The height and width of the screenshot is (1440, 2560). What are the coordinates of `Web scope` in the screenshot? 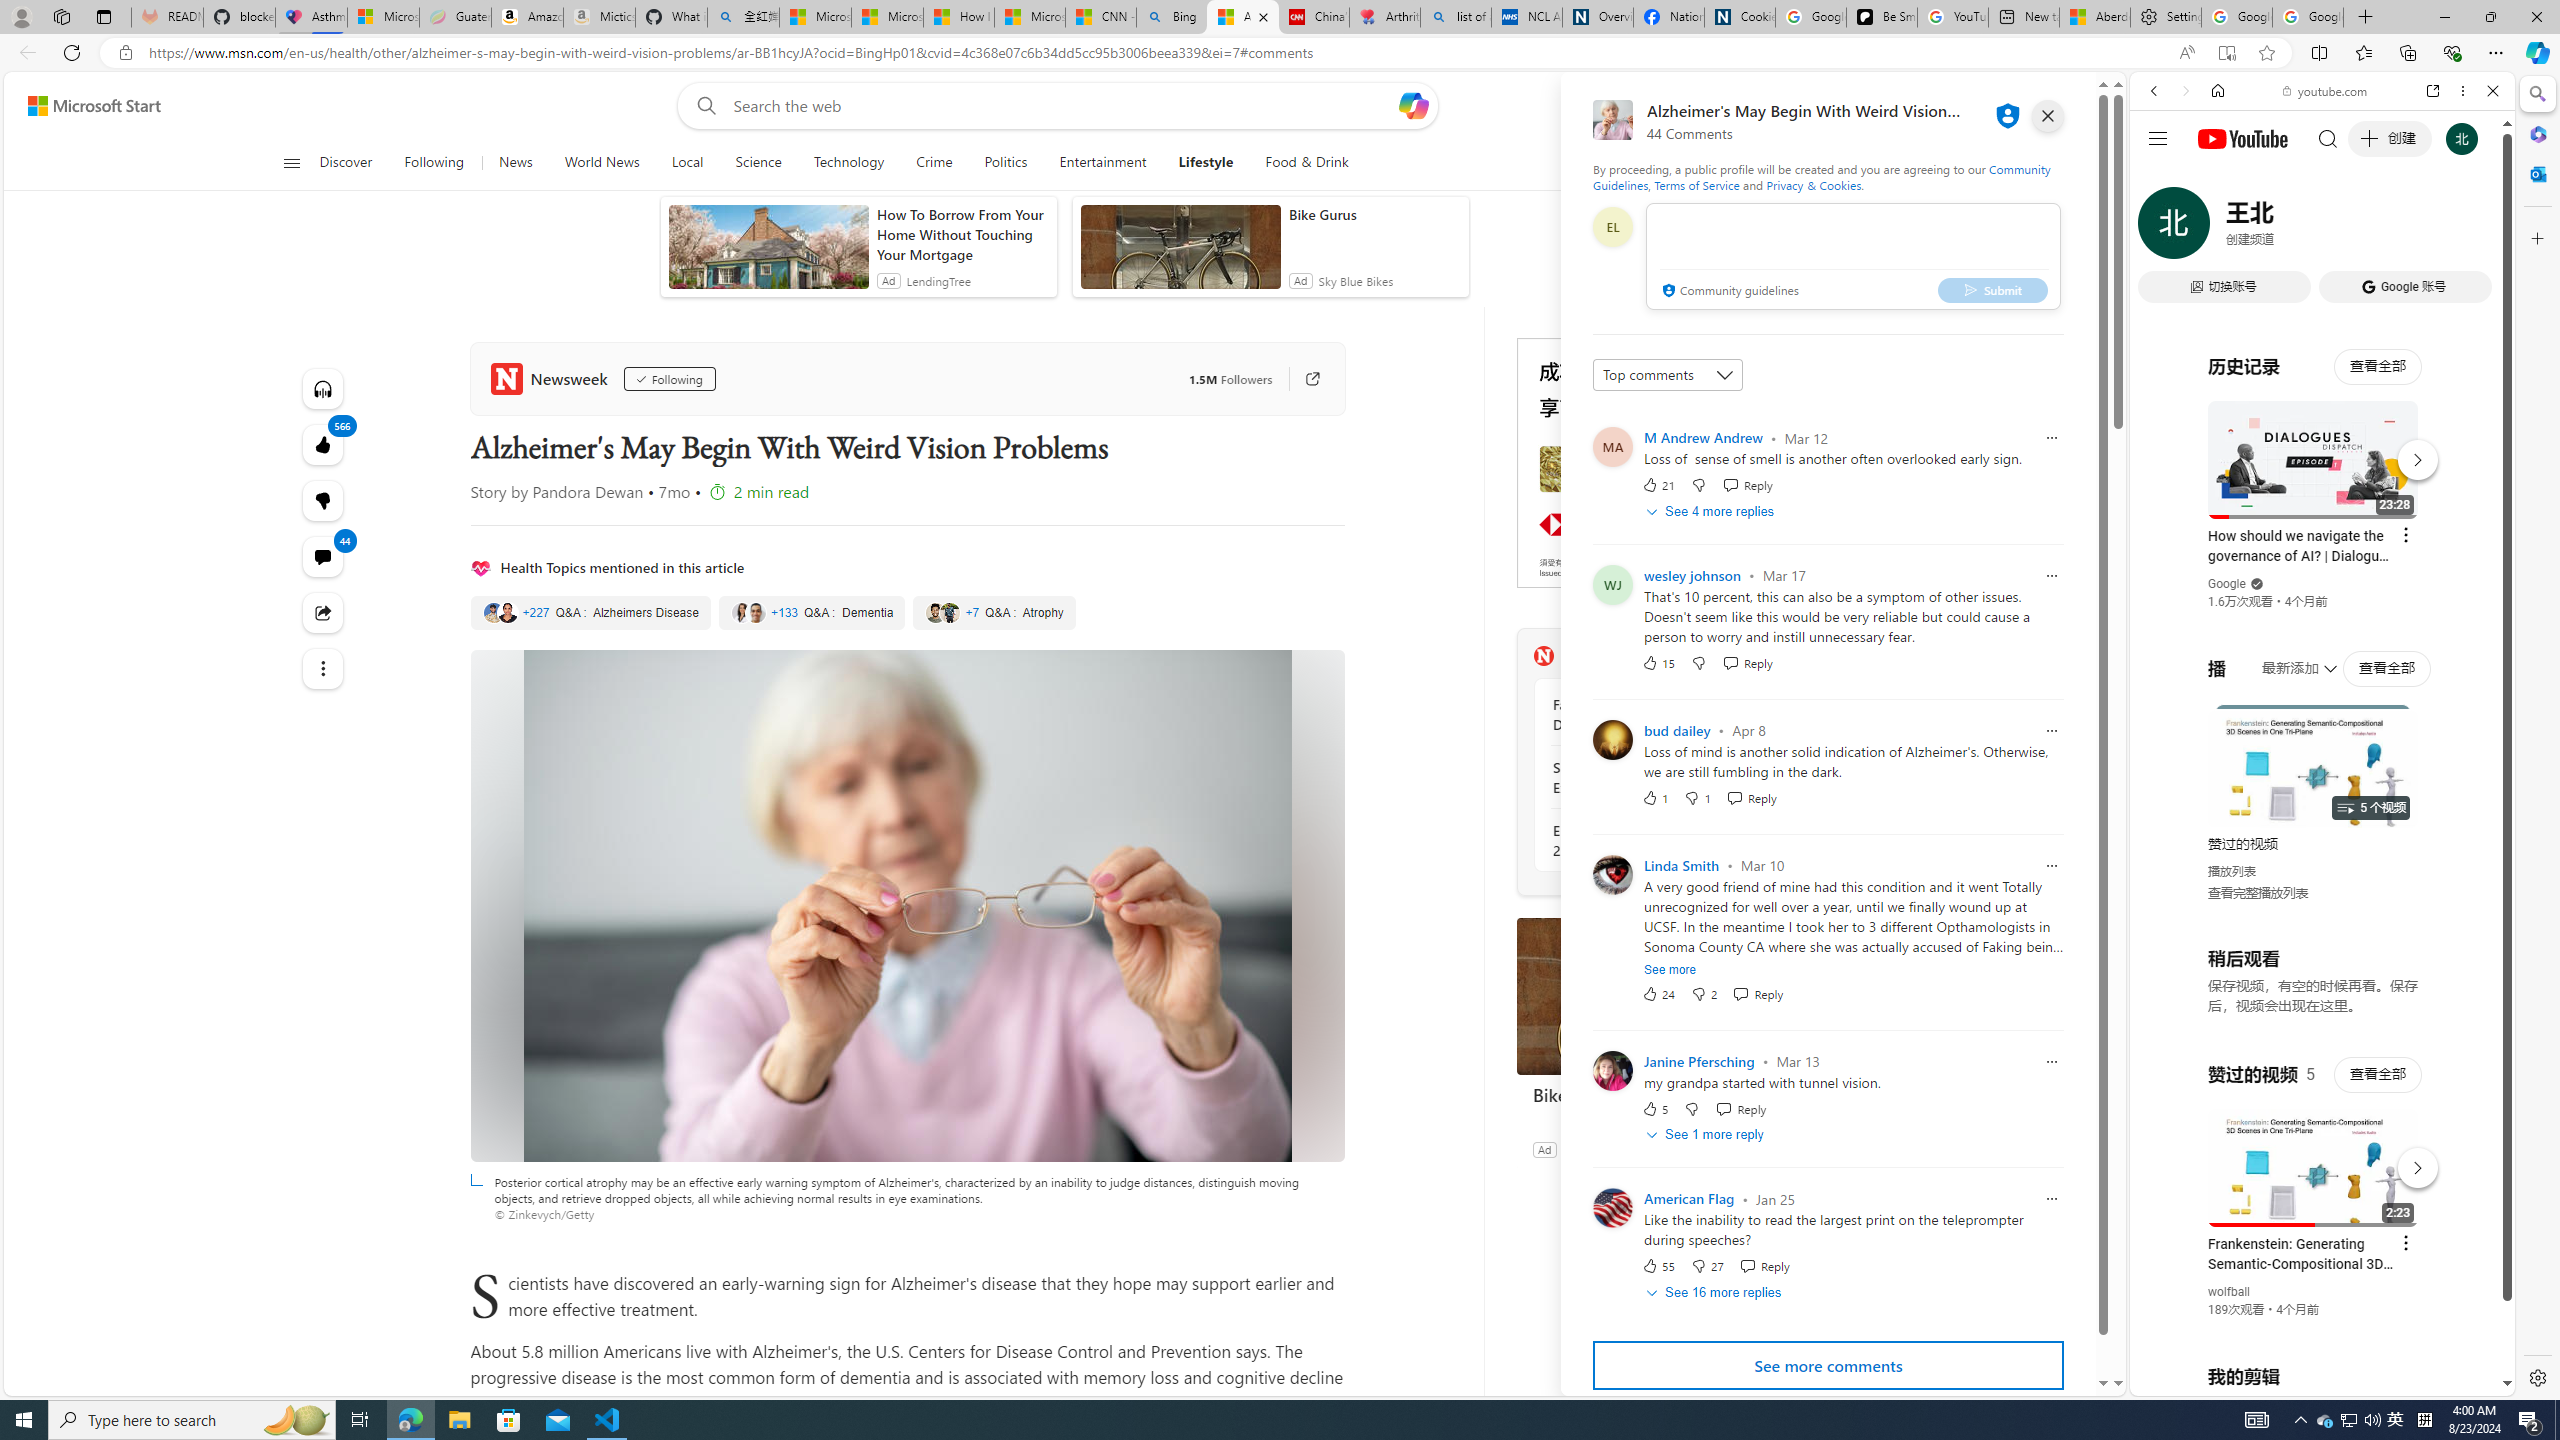 It's located at (2163, 180).